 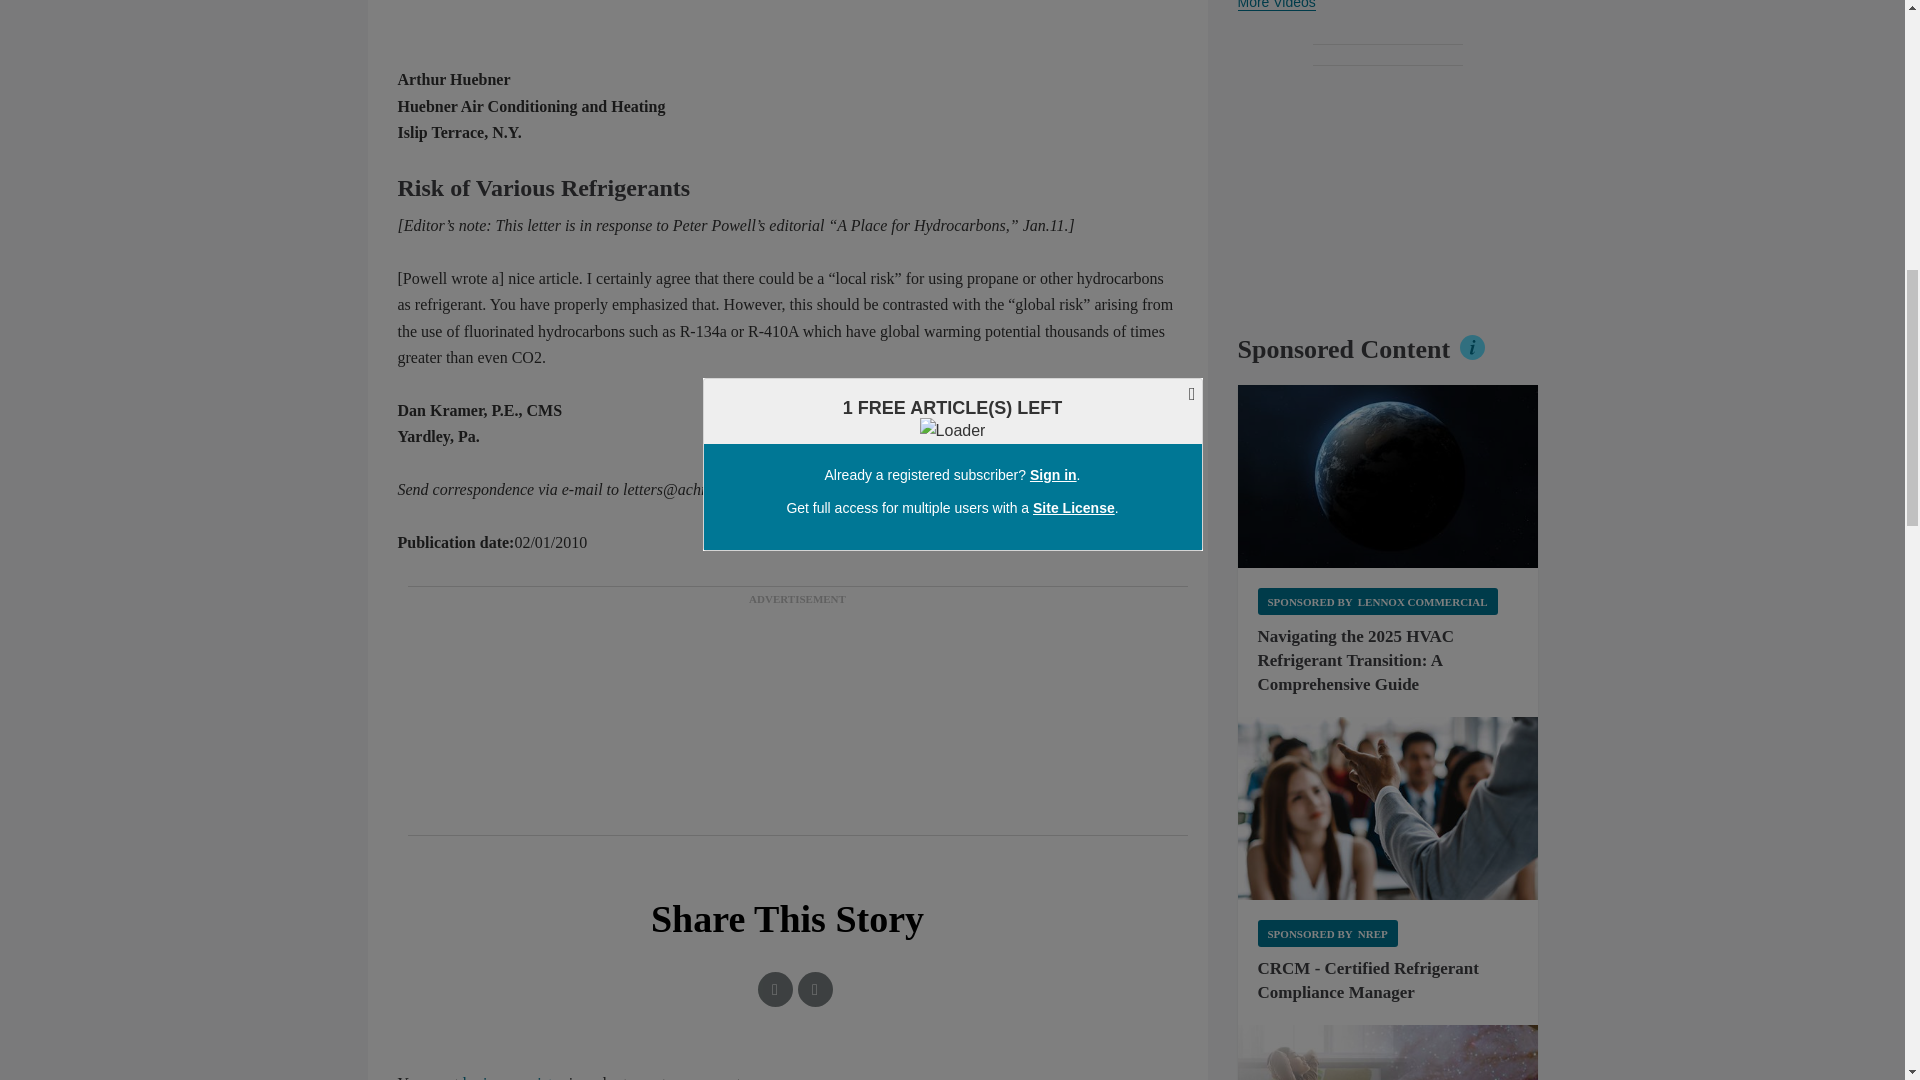 What do you see at coordinates (1327, 934) in the screenshot?
I see `Sponsored by NREP` at bounding box center [1327, 934].